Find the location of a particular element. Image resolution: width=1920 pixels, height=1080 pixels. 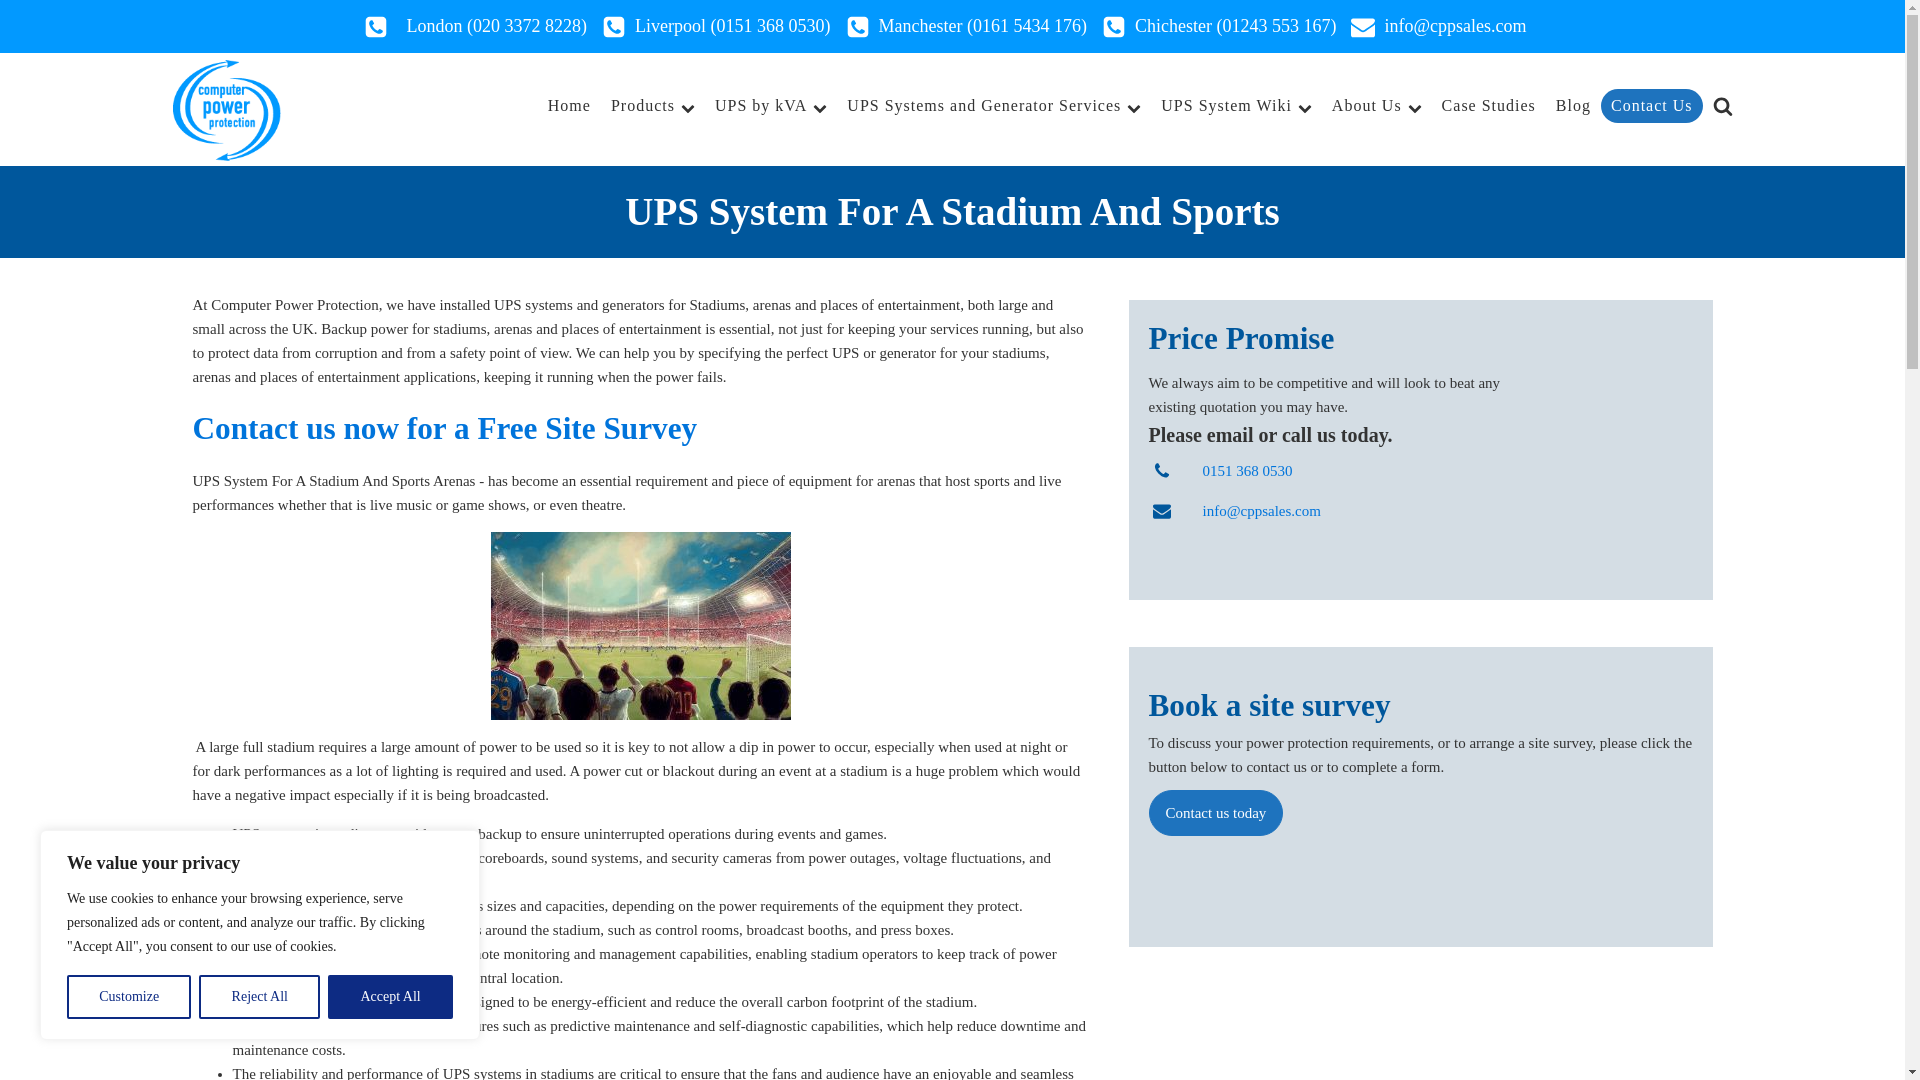

Accept All is located at coordinates (390, 997).